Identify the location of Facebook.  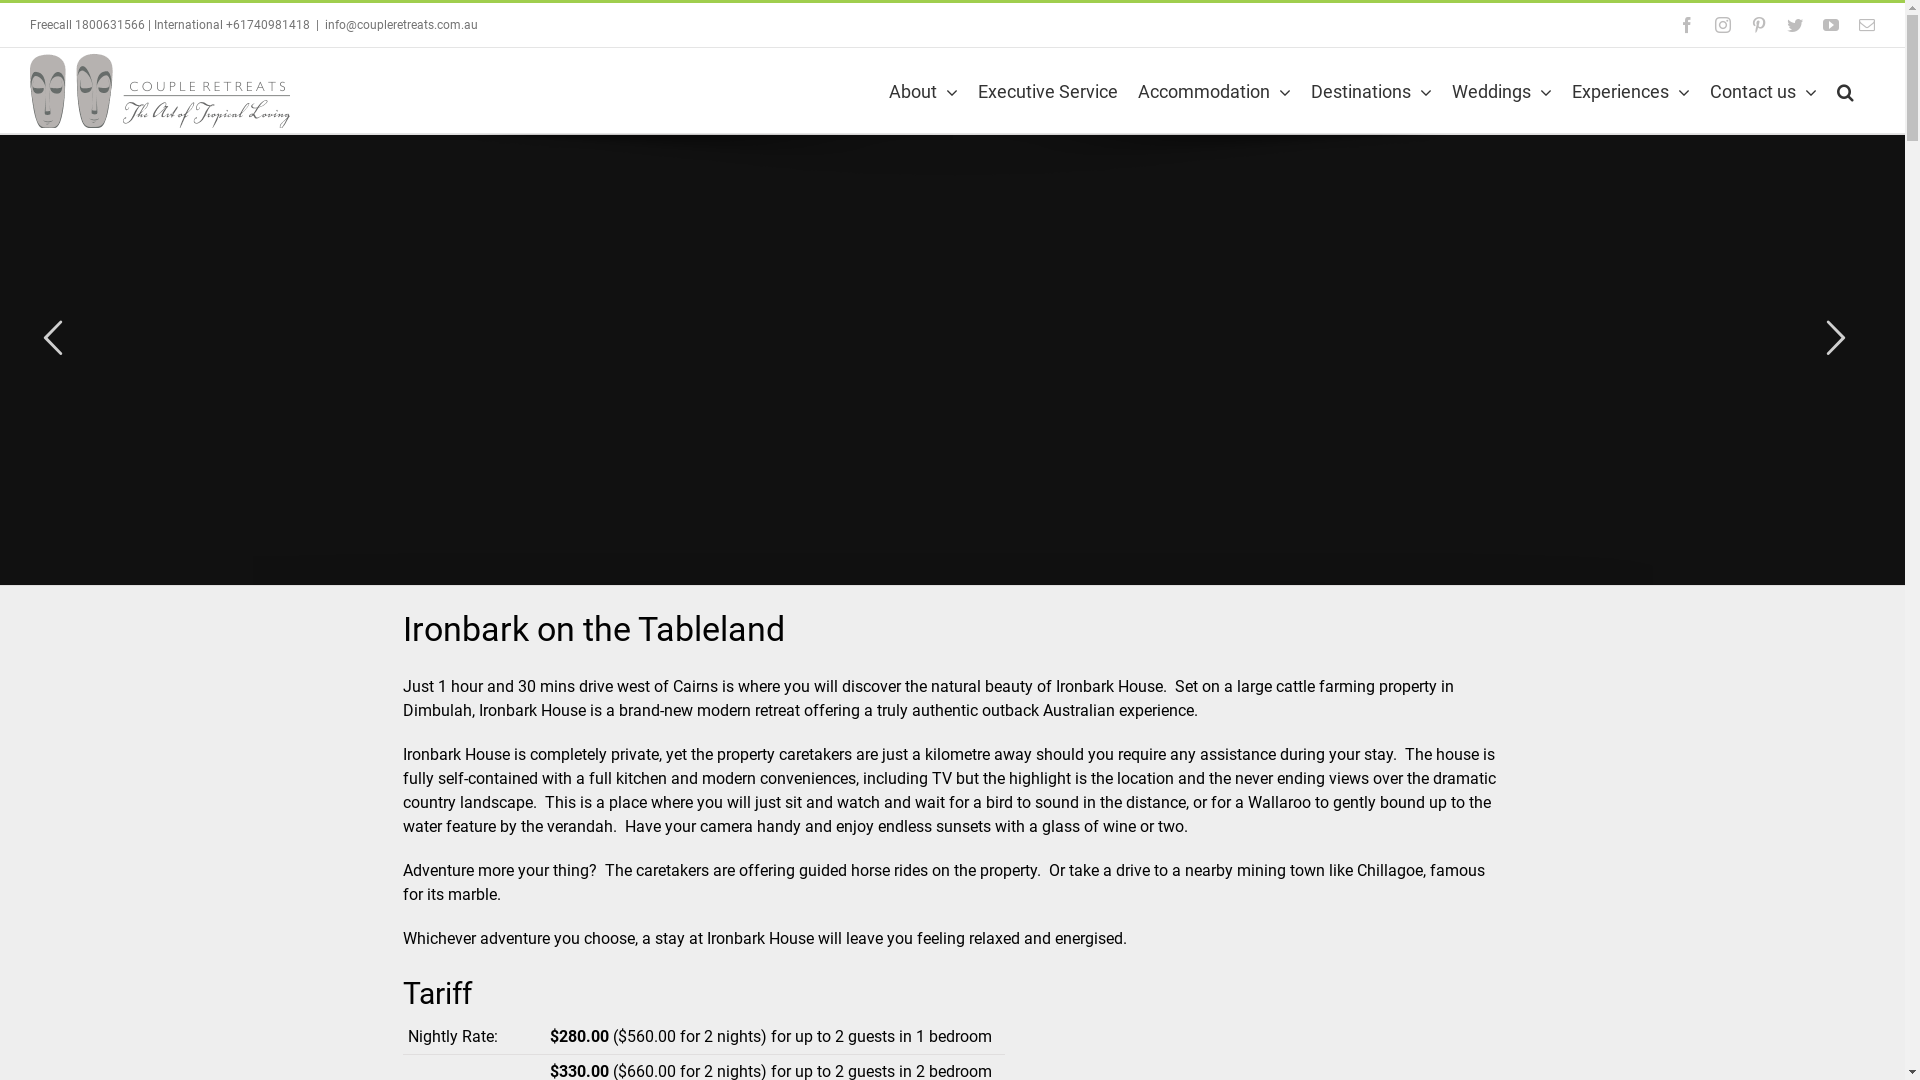
(1687, 25).